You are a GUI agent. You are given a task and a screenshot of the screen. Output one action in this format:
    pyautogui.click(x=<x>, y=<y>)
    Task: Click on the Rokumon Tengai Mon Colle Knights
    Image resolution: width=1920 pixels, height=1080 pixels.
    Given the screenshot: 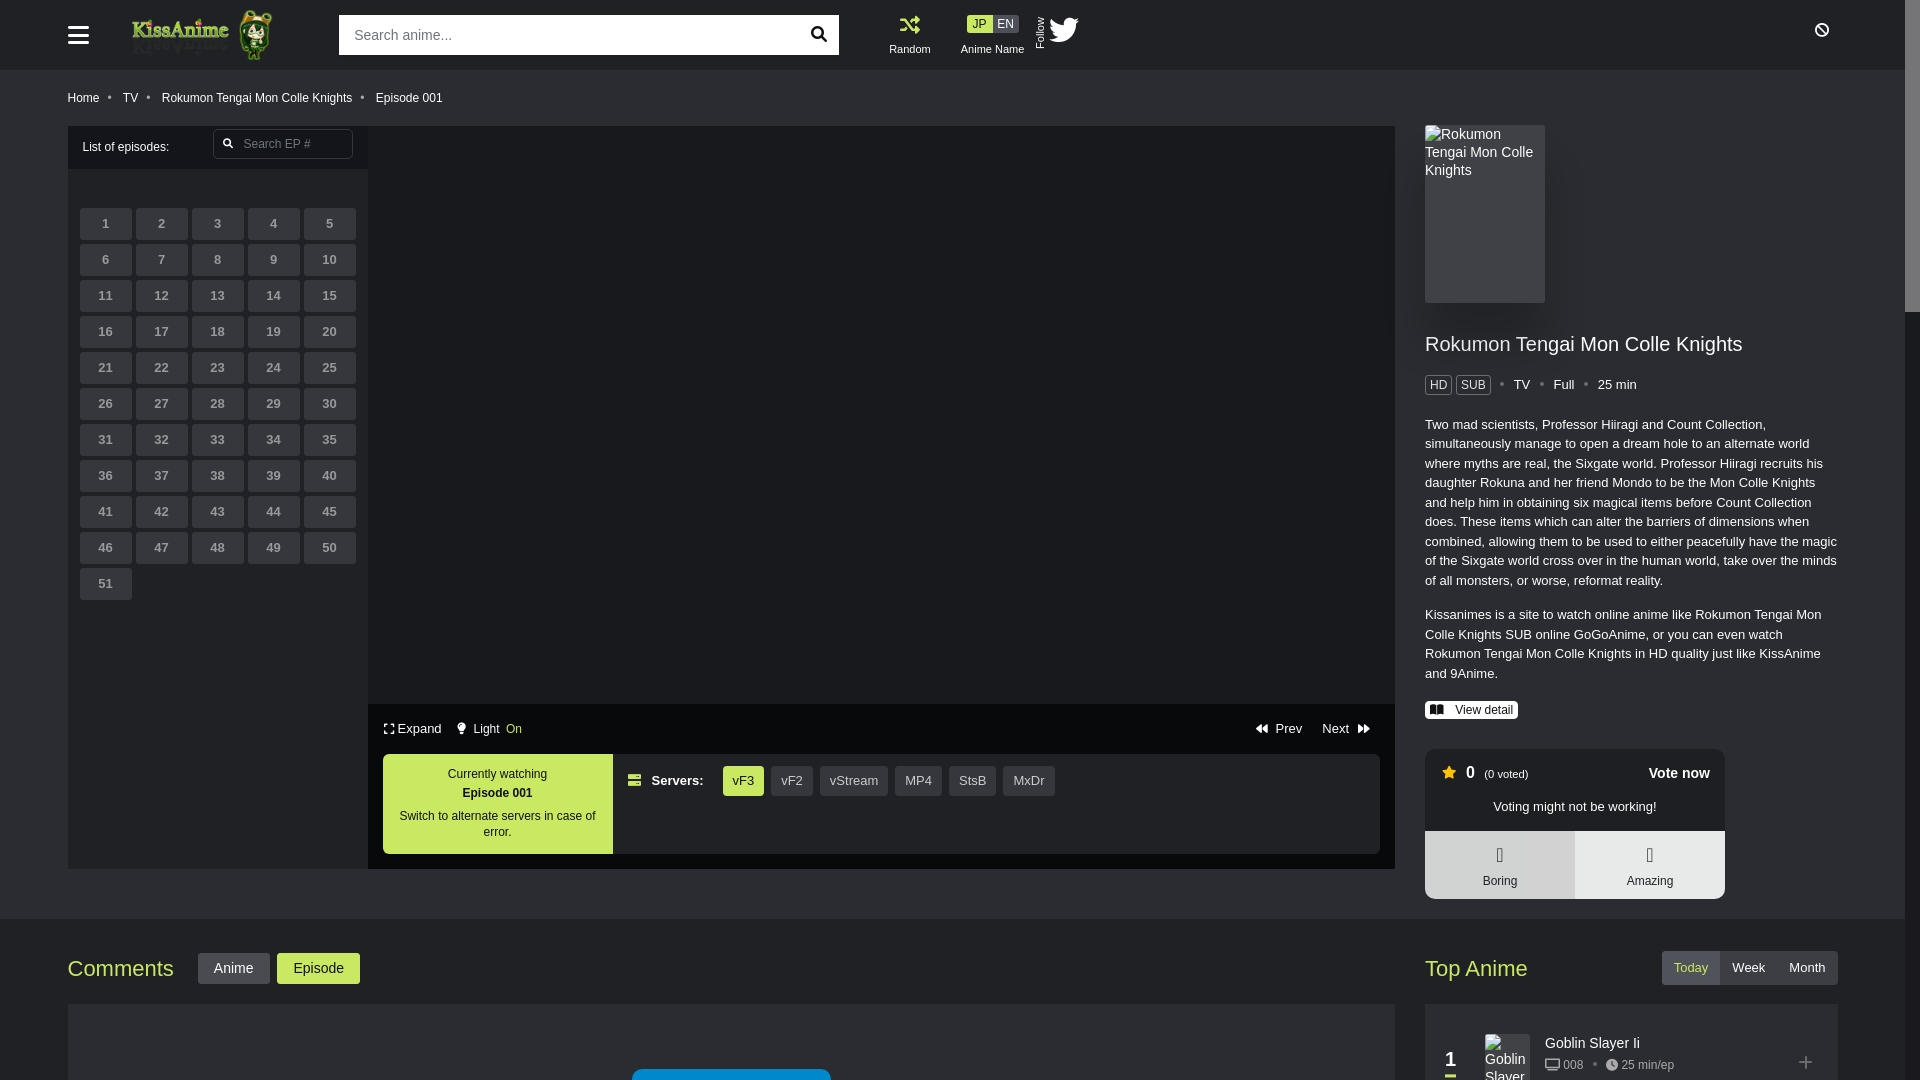 What is the action you would take?
    pyautogui.click(x=1584, y=344)
    